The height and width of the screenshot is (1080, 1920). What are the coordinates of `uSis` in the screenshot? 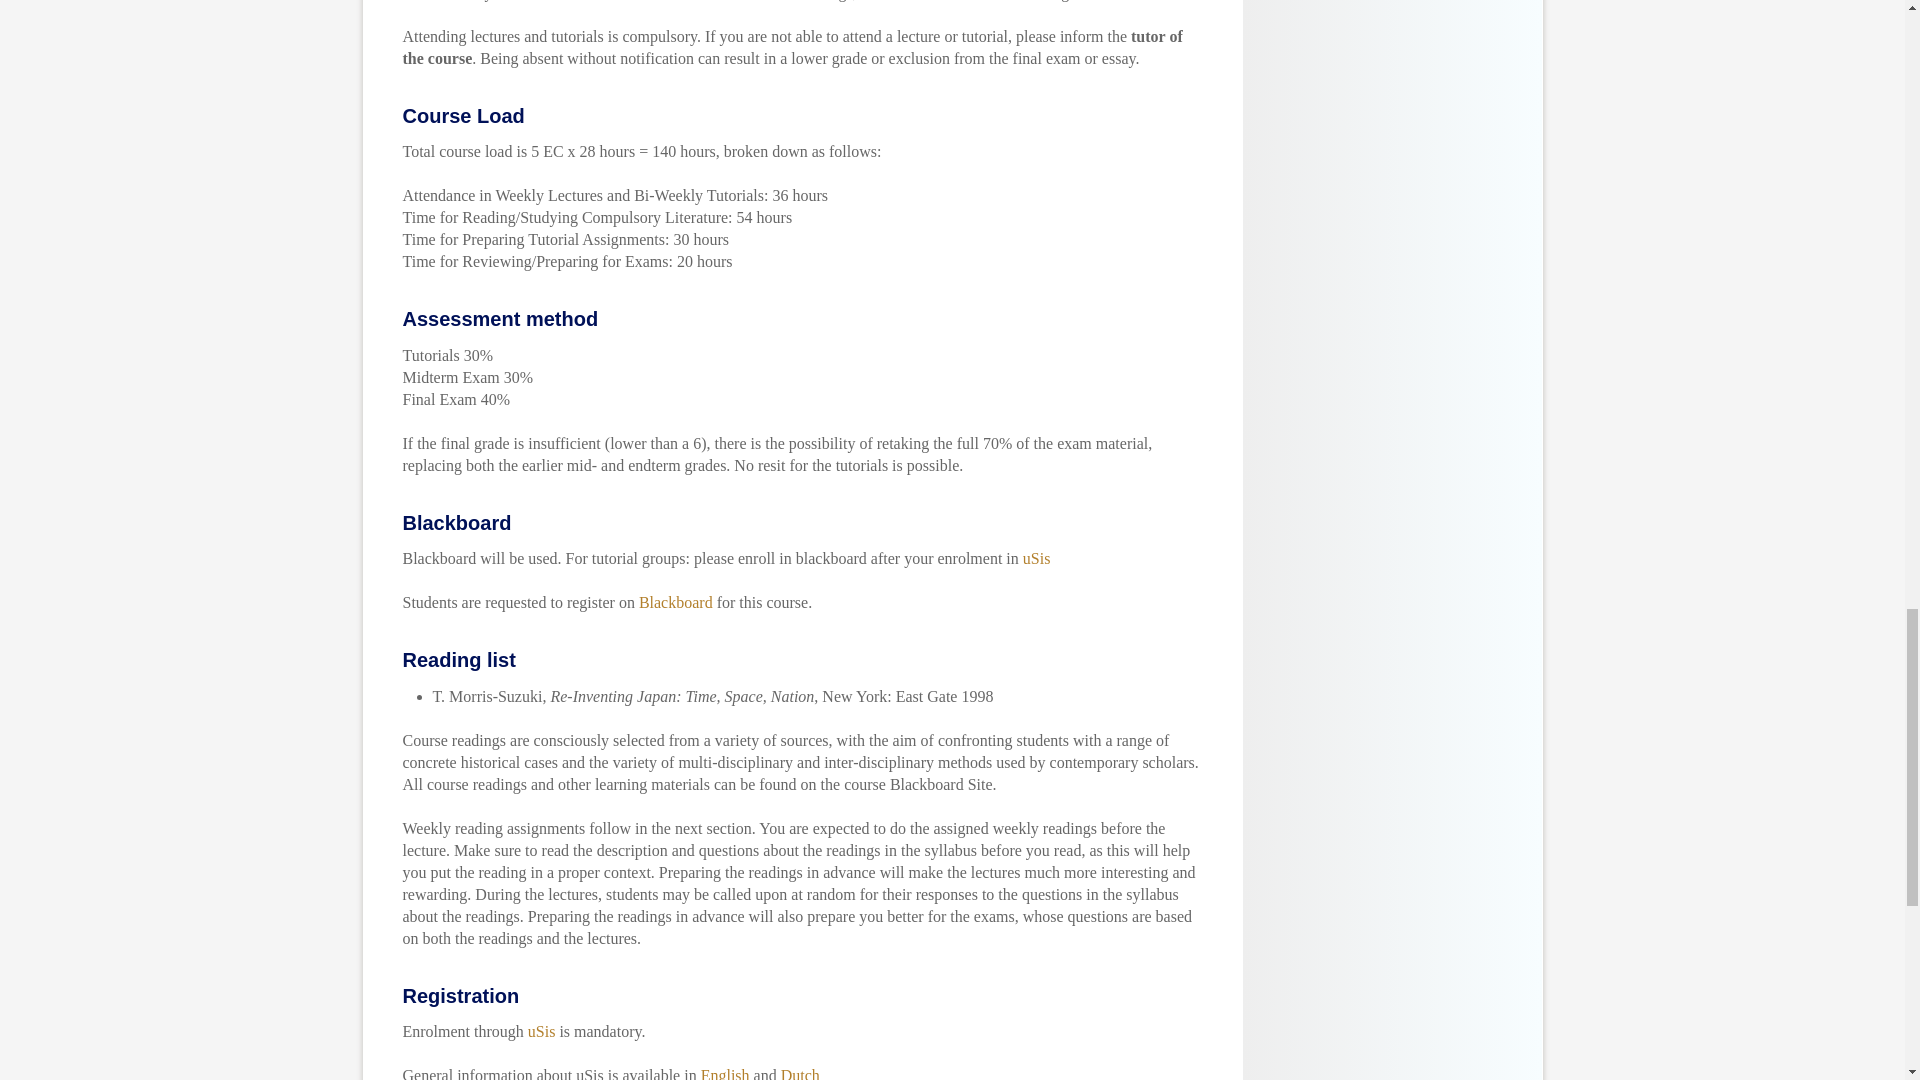 It's located at (542, 1031).